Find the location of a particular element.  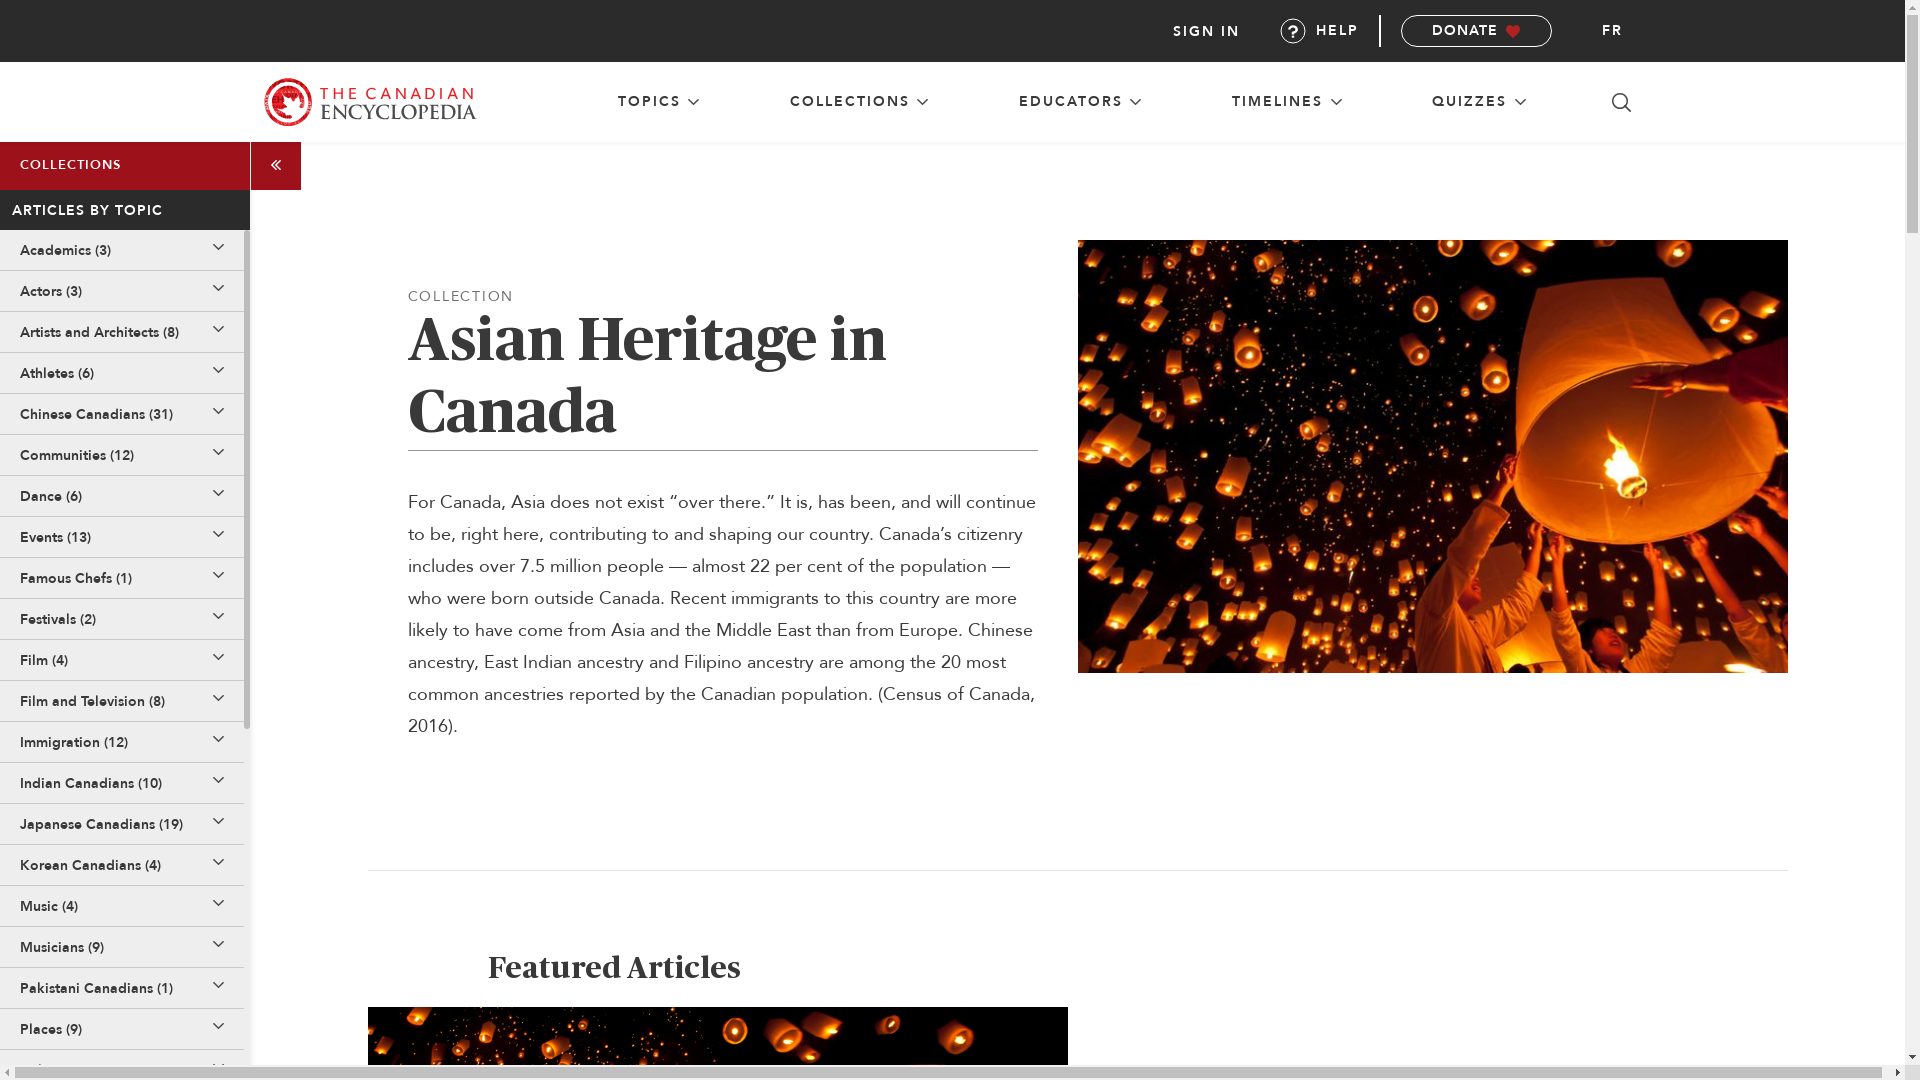

TOGGLER is located at coordinates (218, 783).